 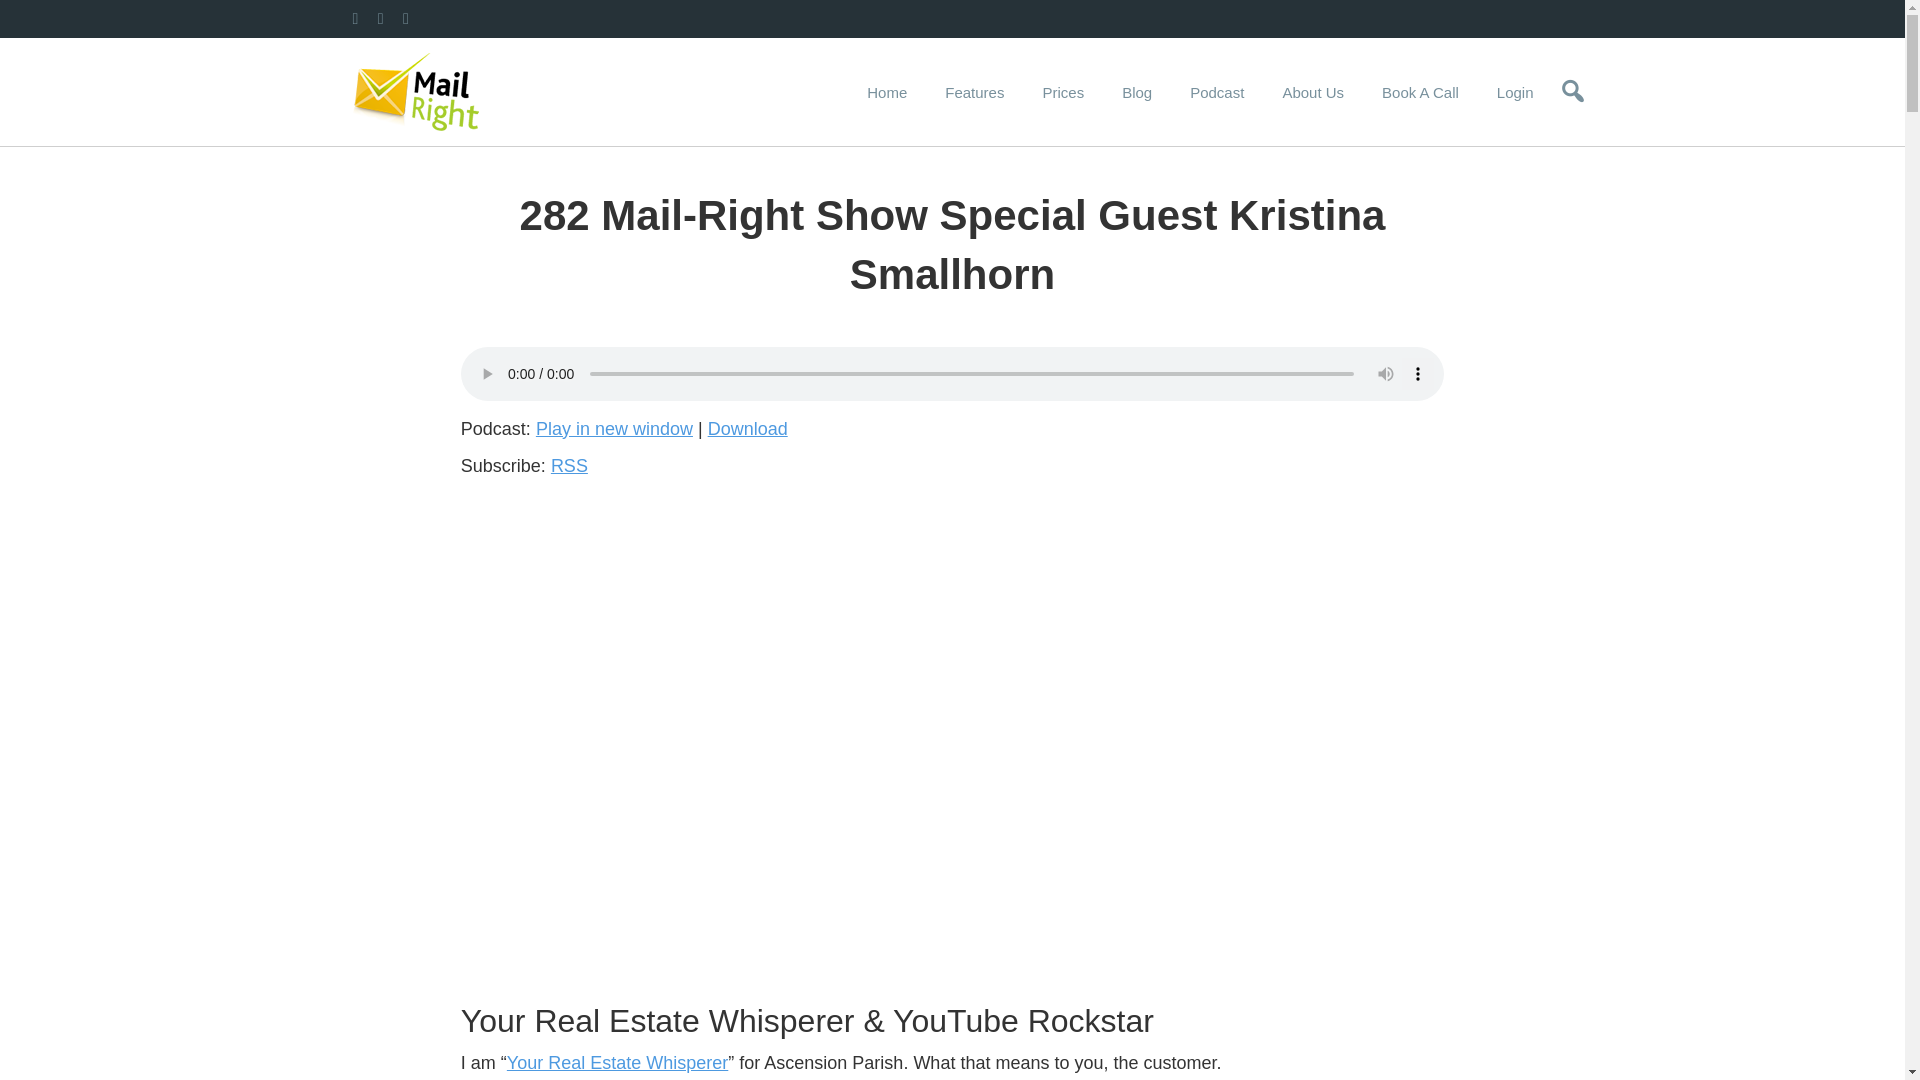 What do you see at coordinates (1420, 92) in the screenshot?
I see `Book a Call` at bounding box center [1420, 92].